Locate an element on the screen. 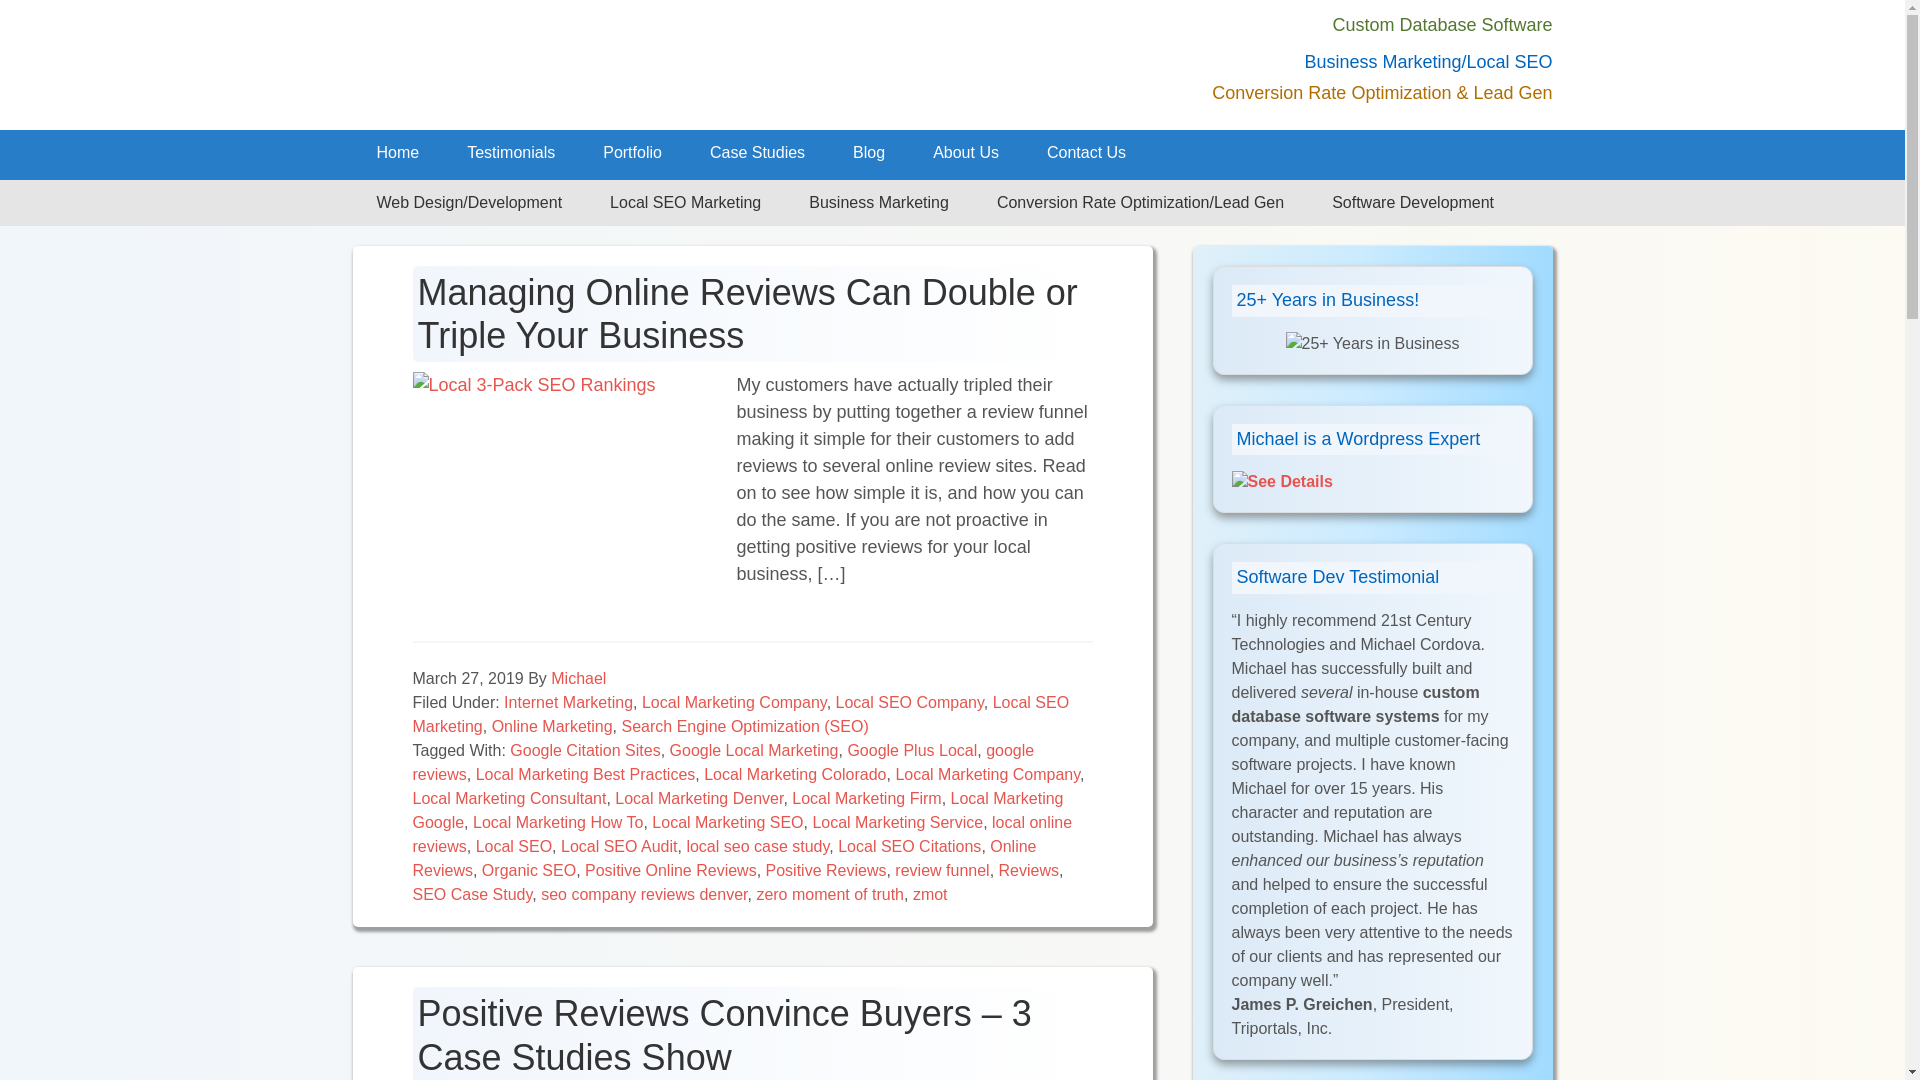  Case Studies is located at coordinates (758, 153).